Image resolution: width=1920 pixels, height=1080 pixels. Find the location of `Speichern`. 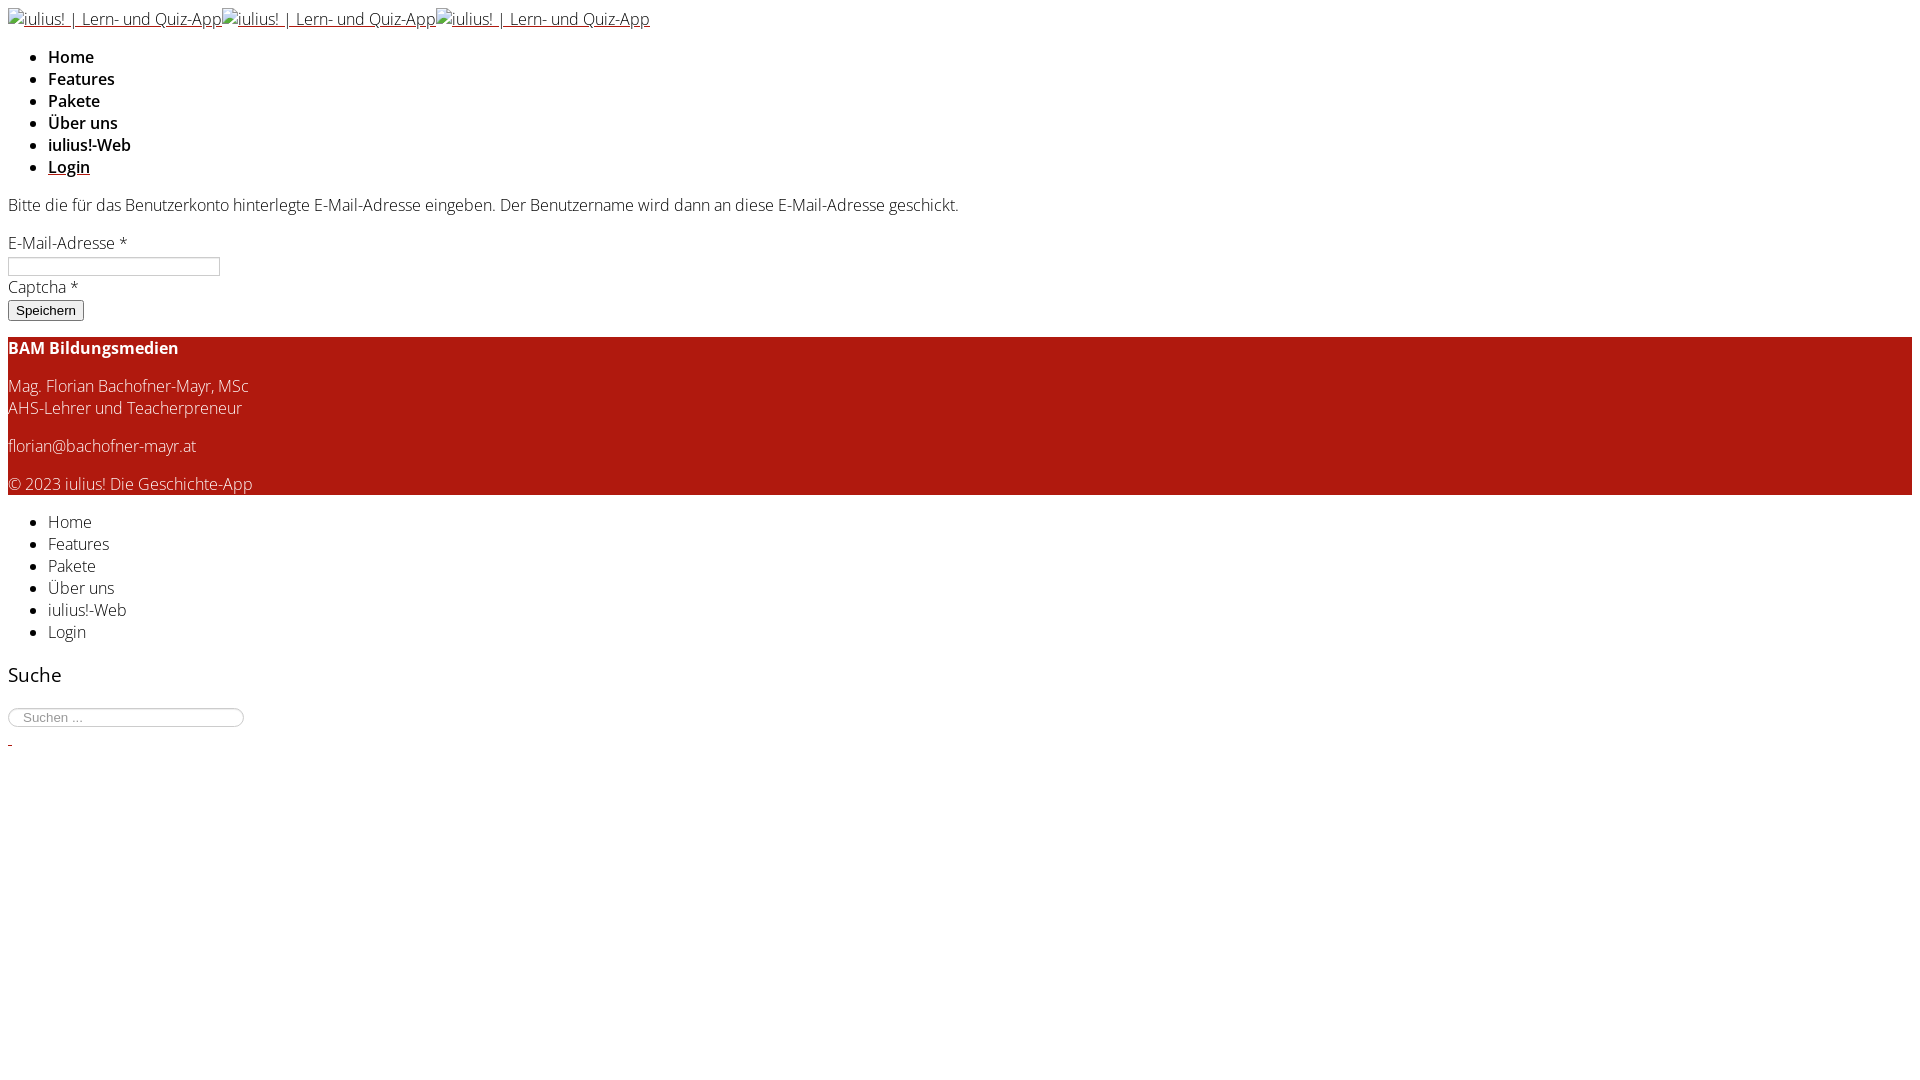

Speichern is located at coordinates (46, 310).